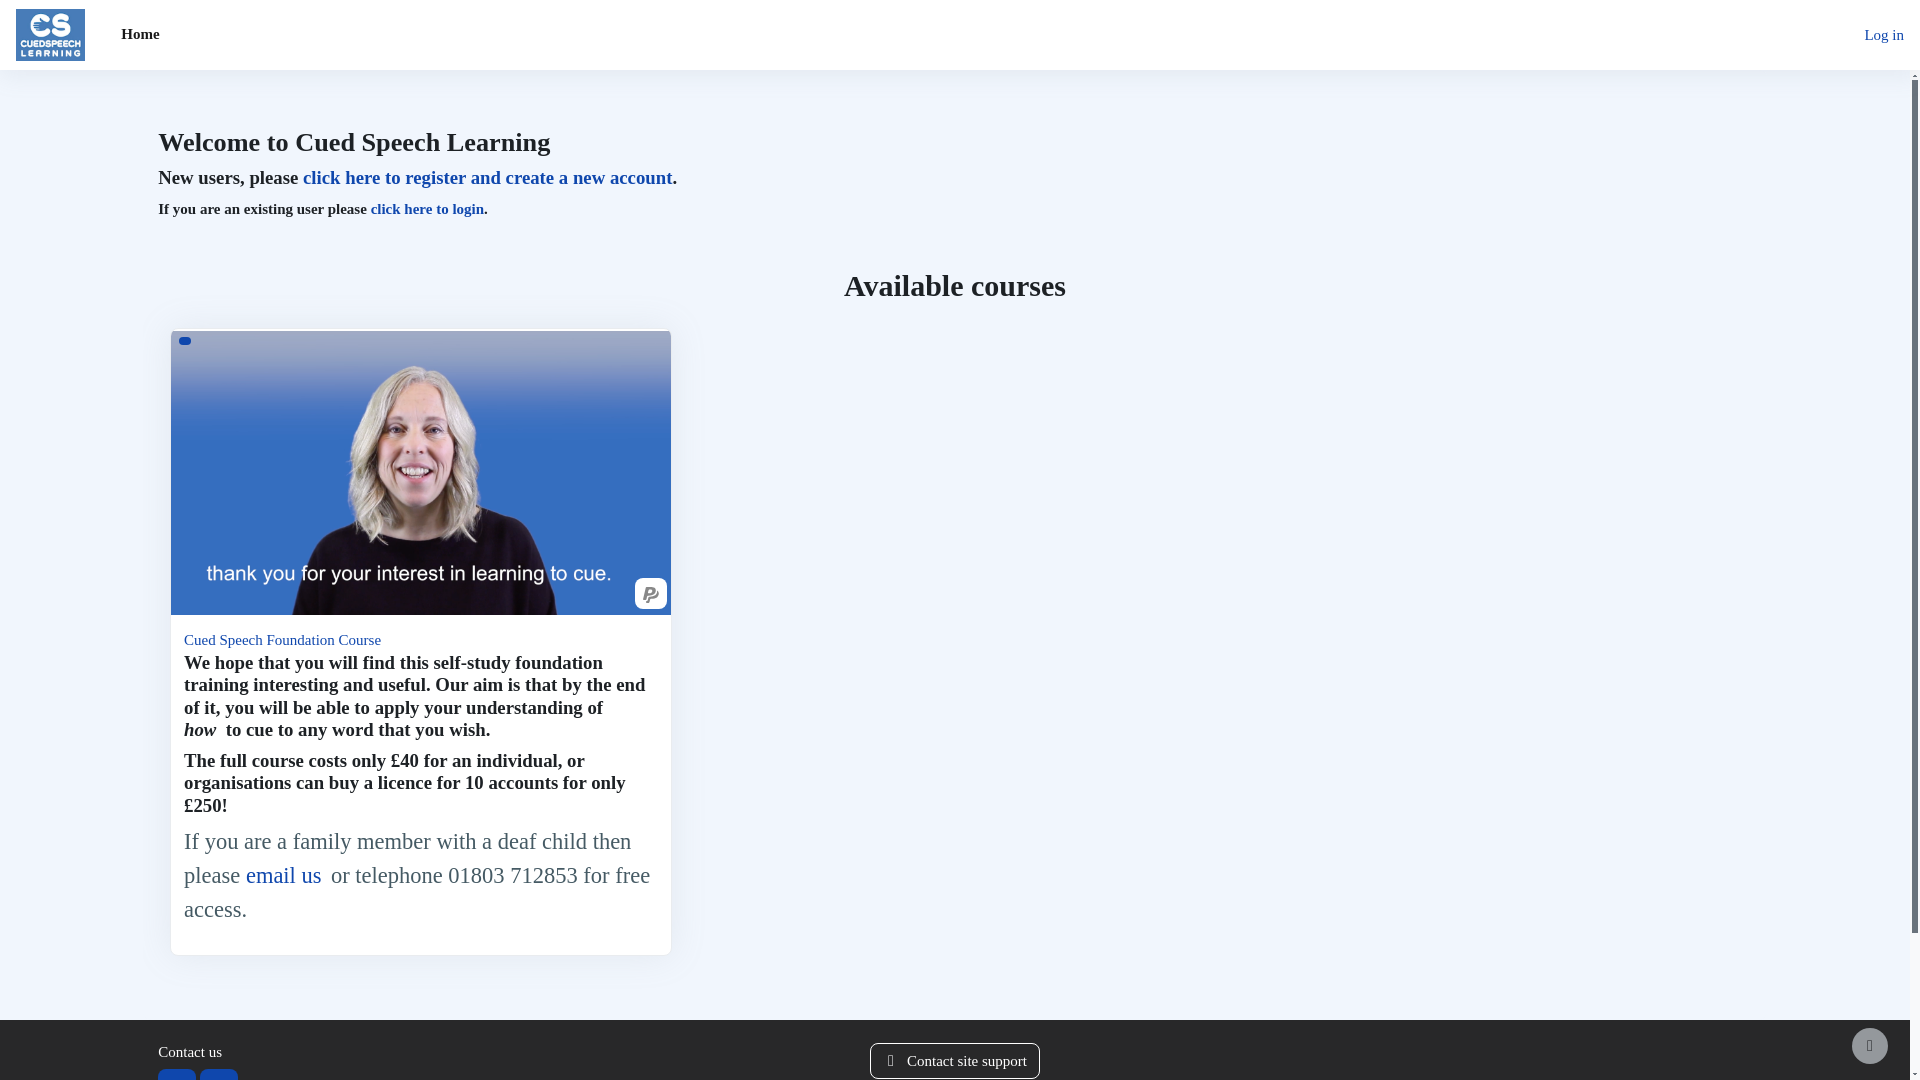 This screenshot has width=1920, height=1080. I want to click on Course image Cued Speech Foundation Course, so click(420, 472).